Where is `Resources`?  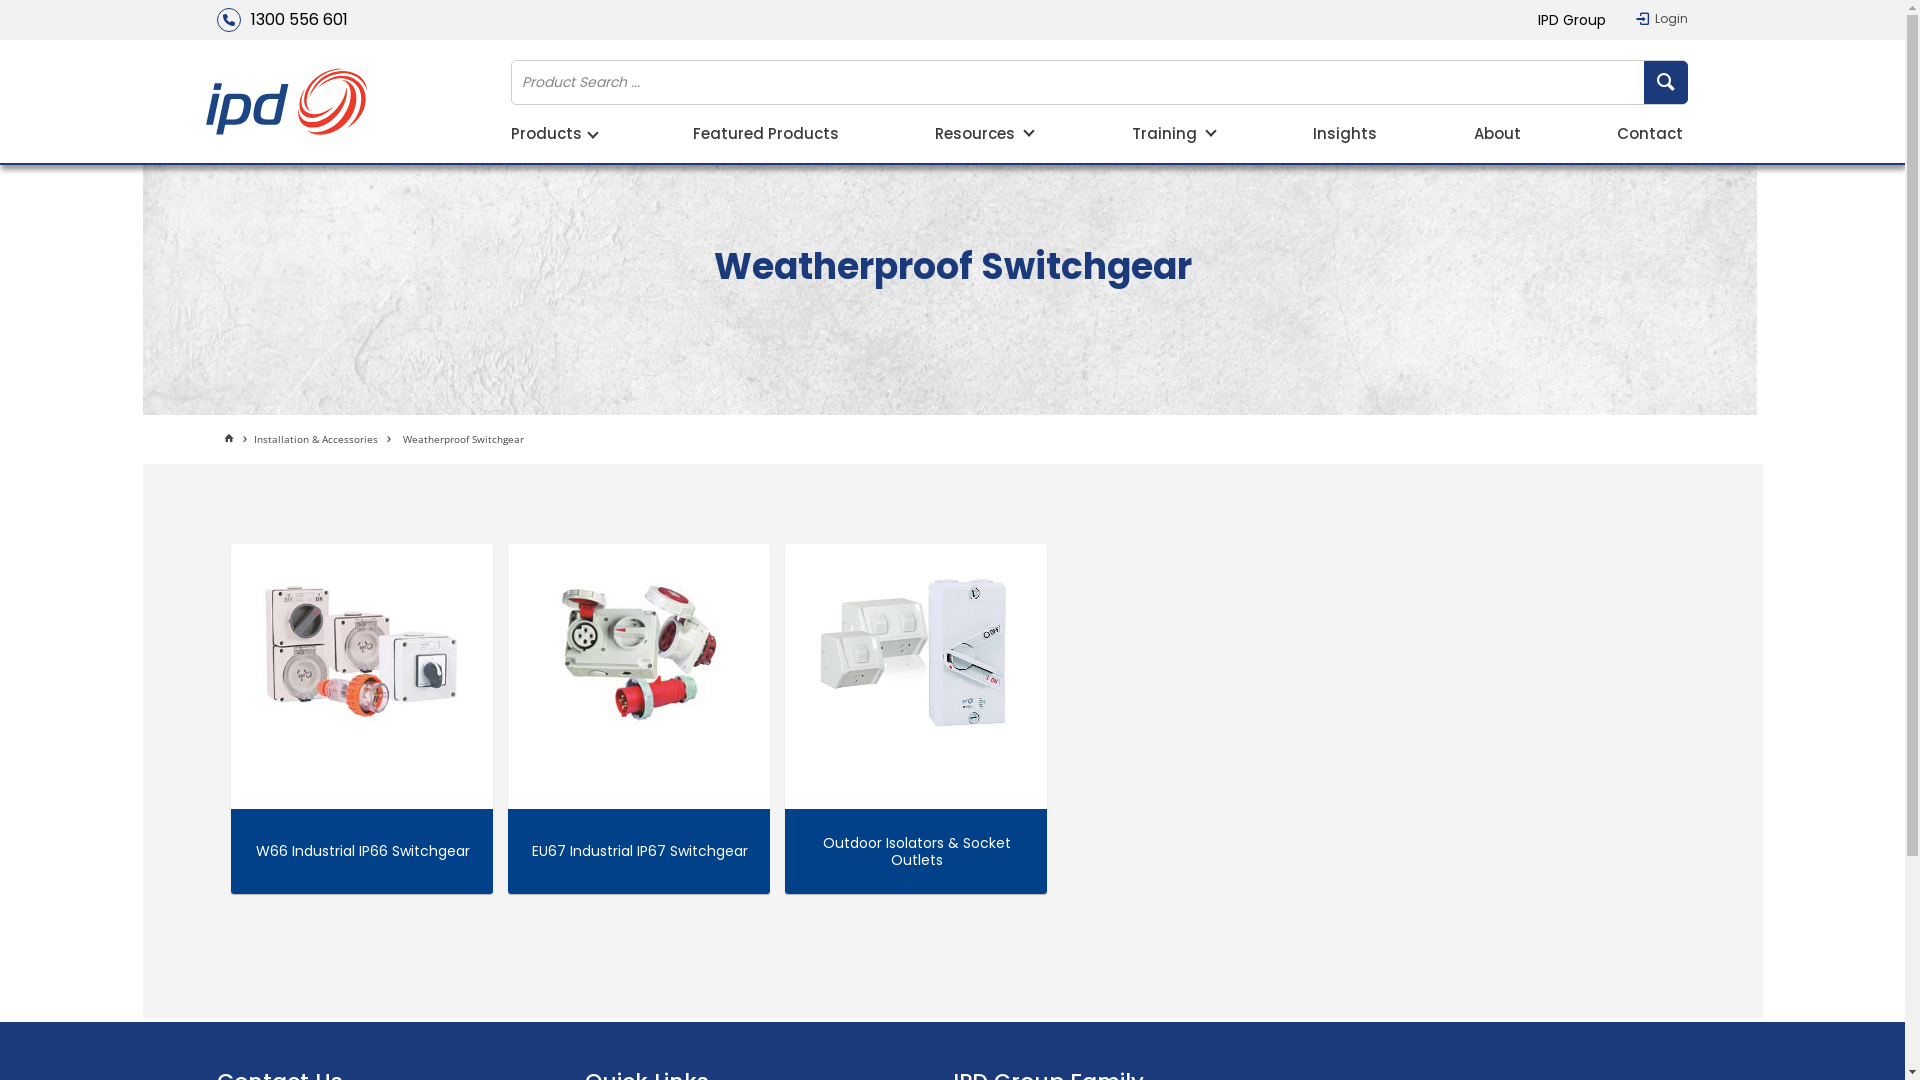 Resources is located at coordinates (985, 136).